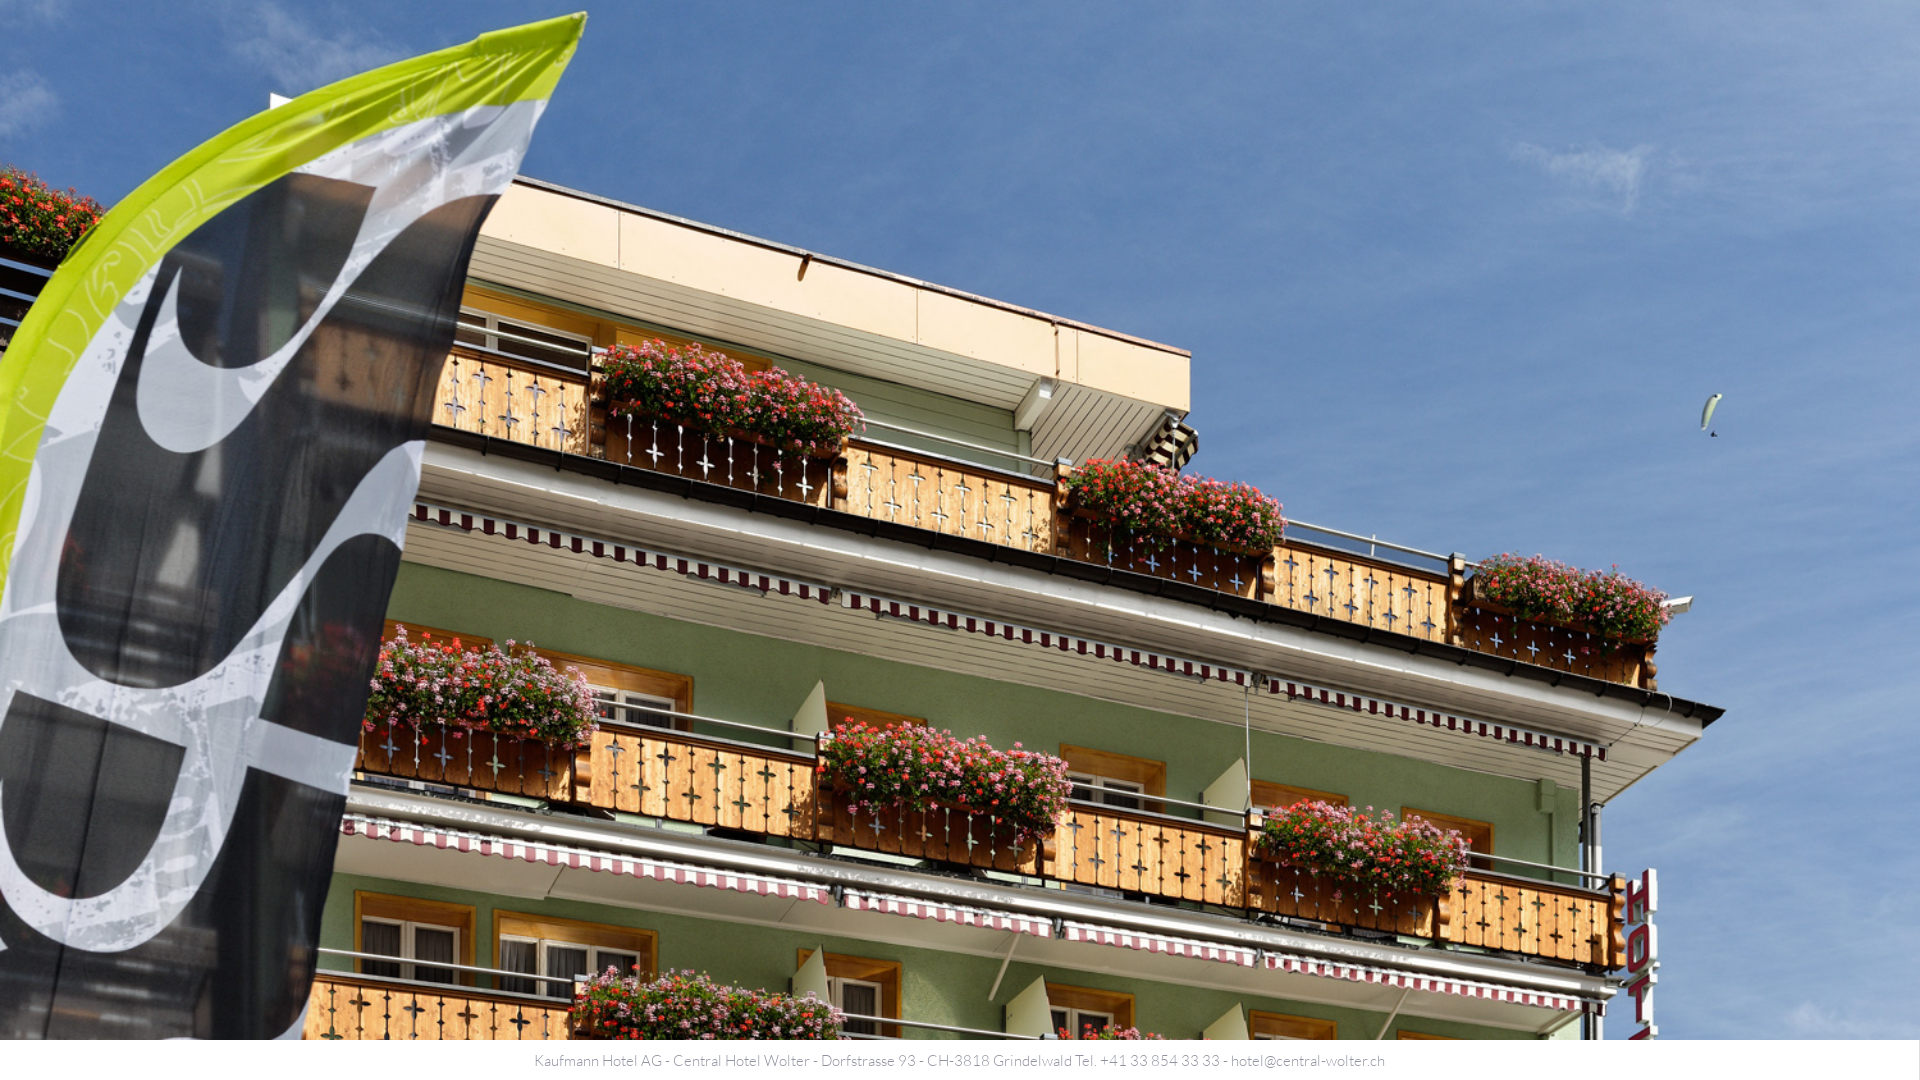 The image size is (1920, 1080). What do you see at coordinates (402, 38) in the screenshot?
I see `HOME` at bounding box center [402, 38].